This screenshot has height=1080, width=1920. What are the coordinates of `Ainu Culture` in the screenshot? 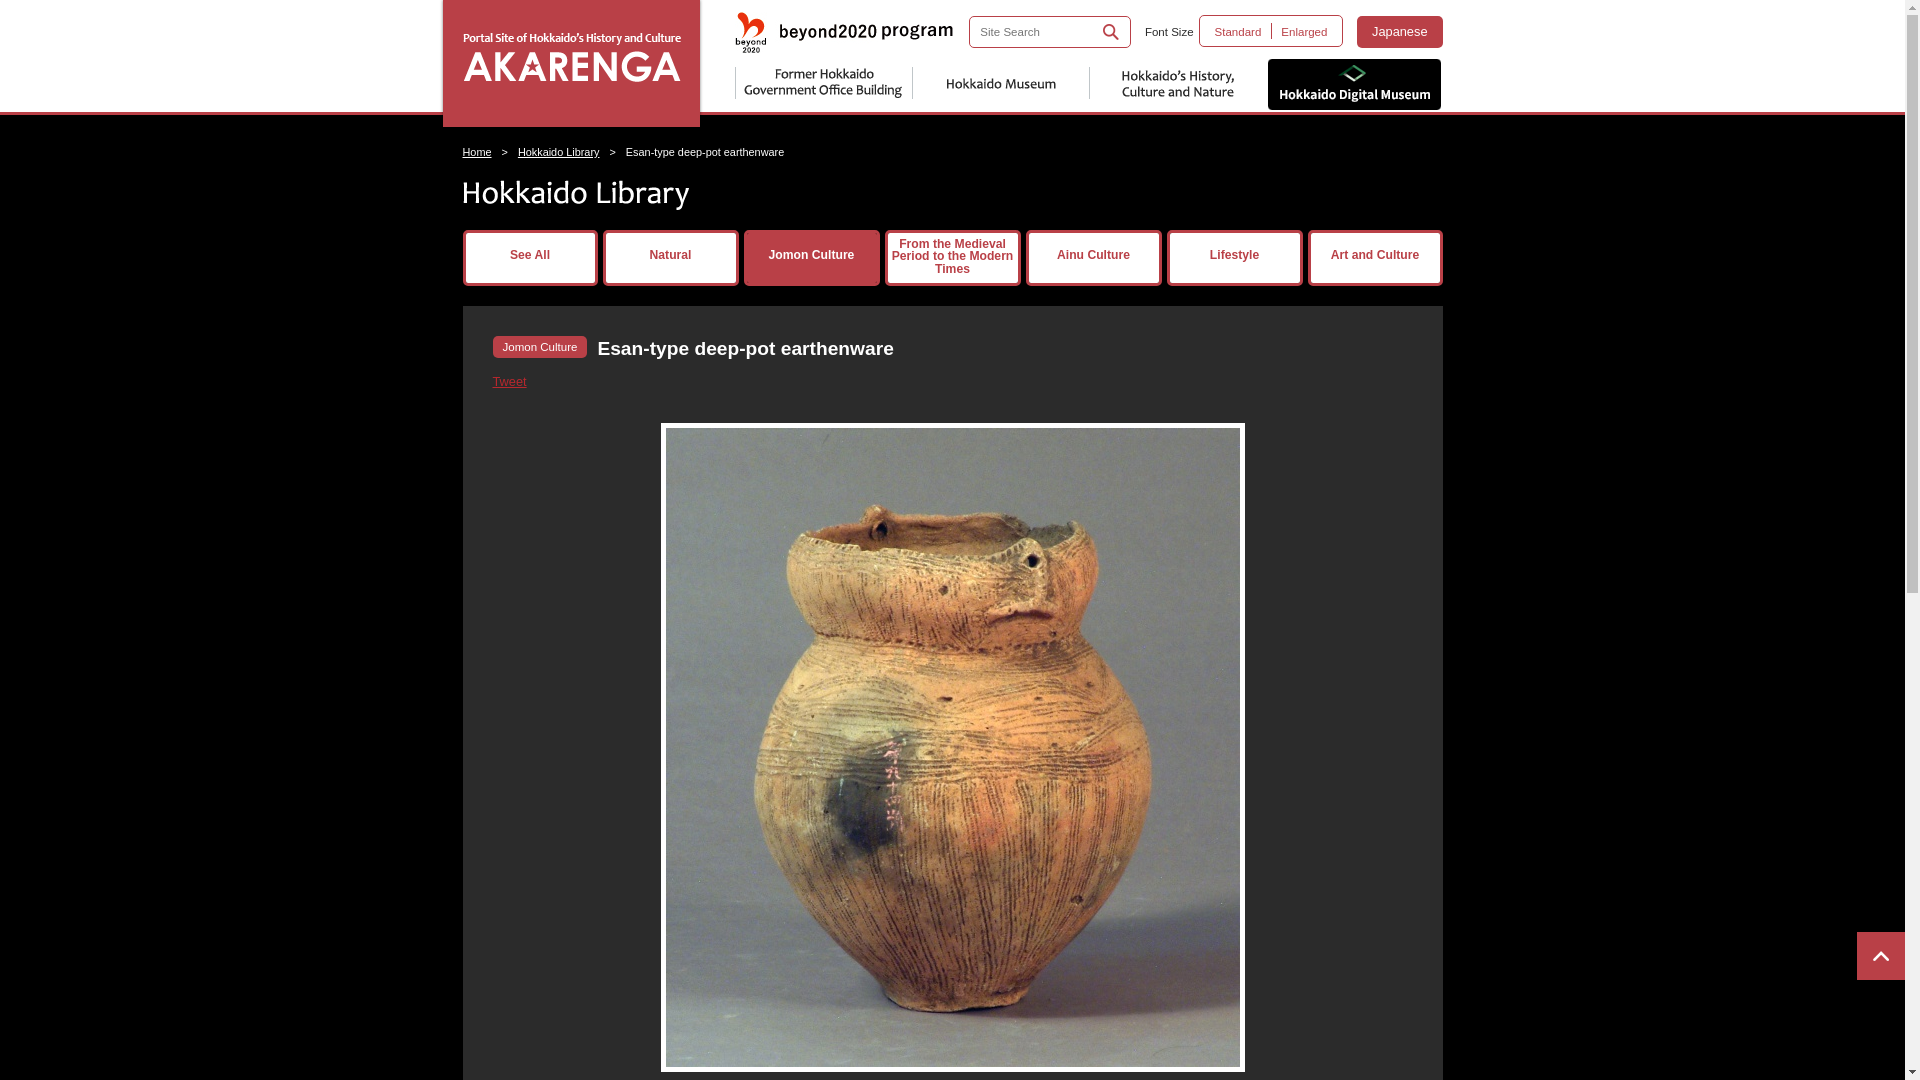 It's located at (1092, 258).